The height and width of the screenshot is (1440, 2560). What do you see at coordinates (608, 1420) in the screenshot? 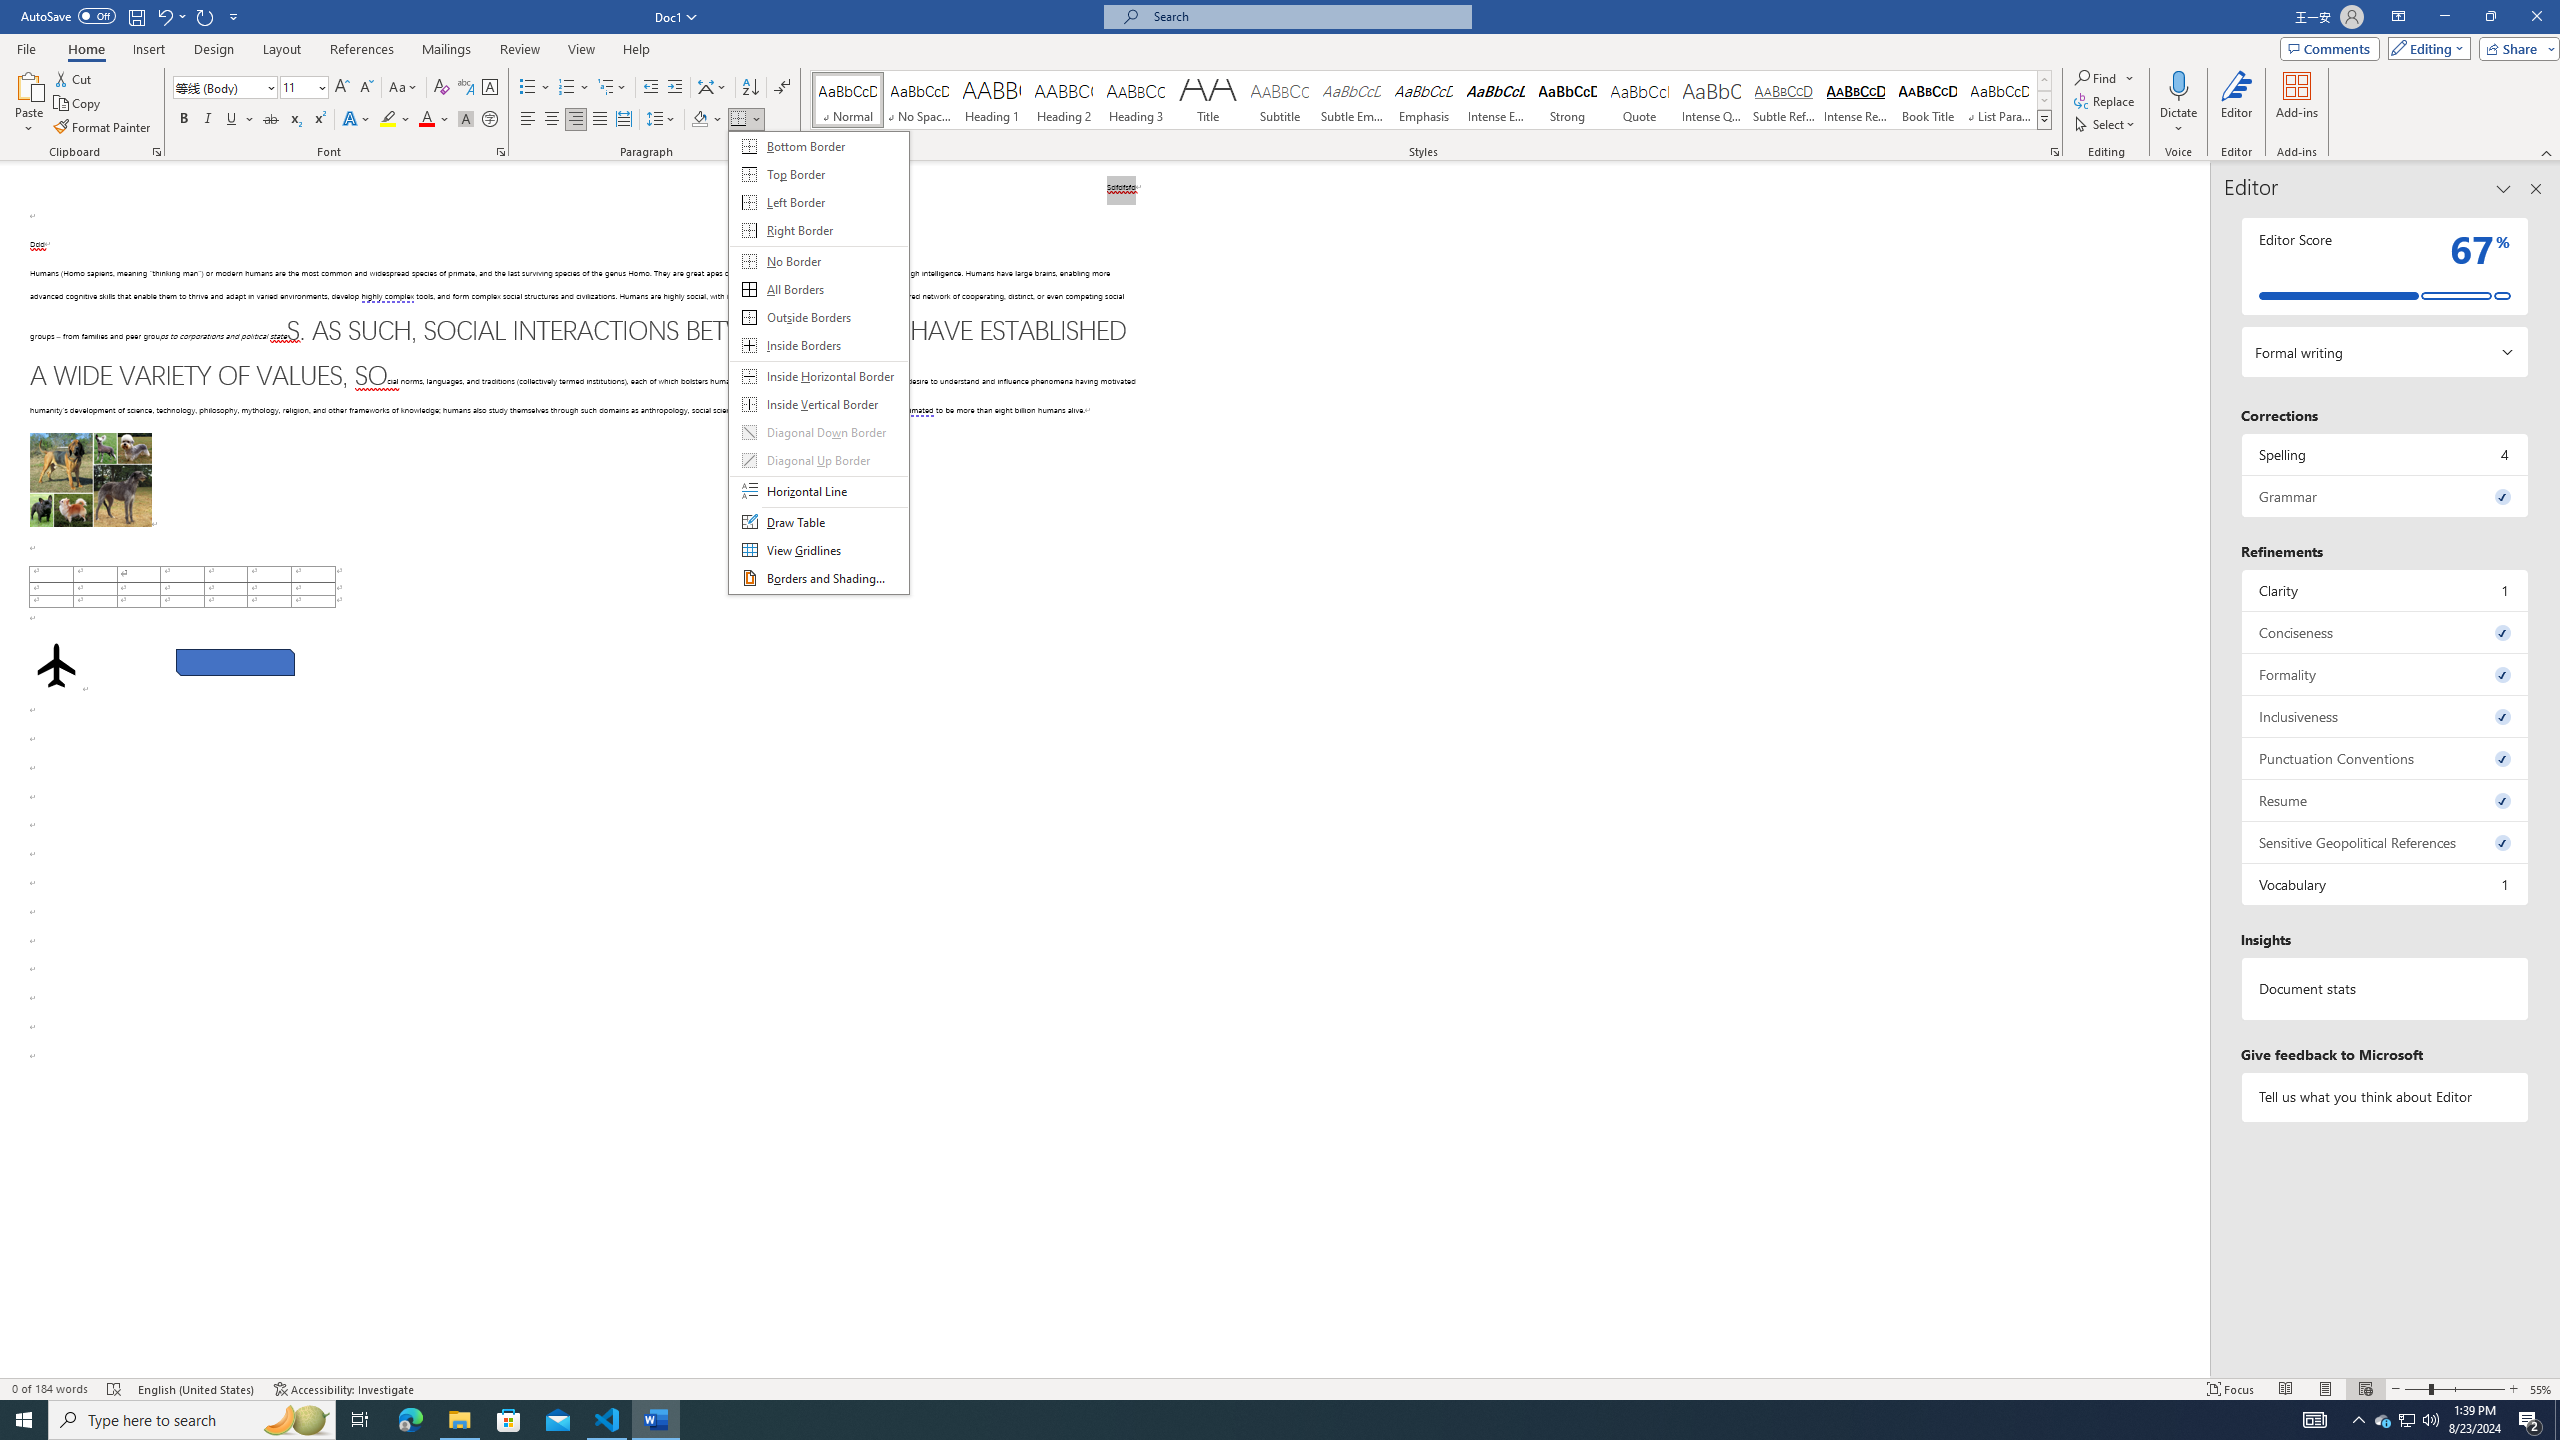
I see `Visual Studio Code - 1 running window` at bounding box center [608, 1420].